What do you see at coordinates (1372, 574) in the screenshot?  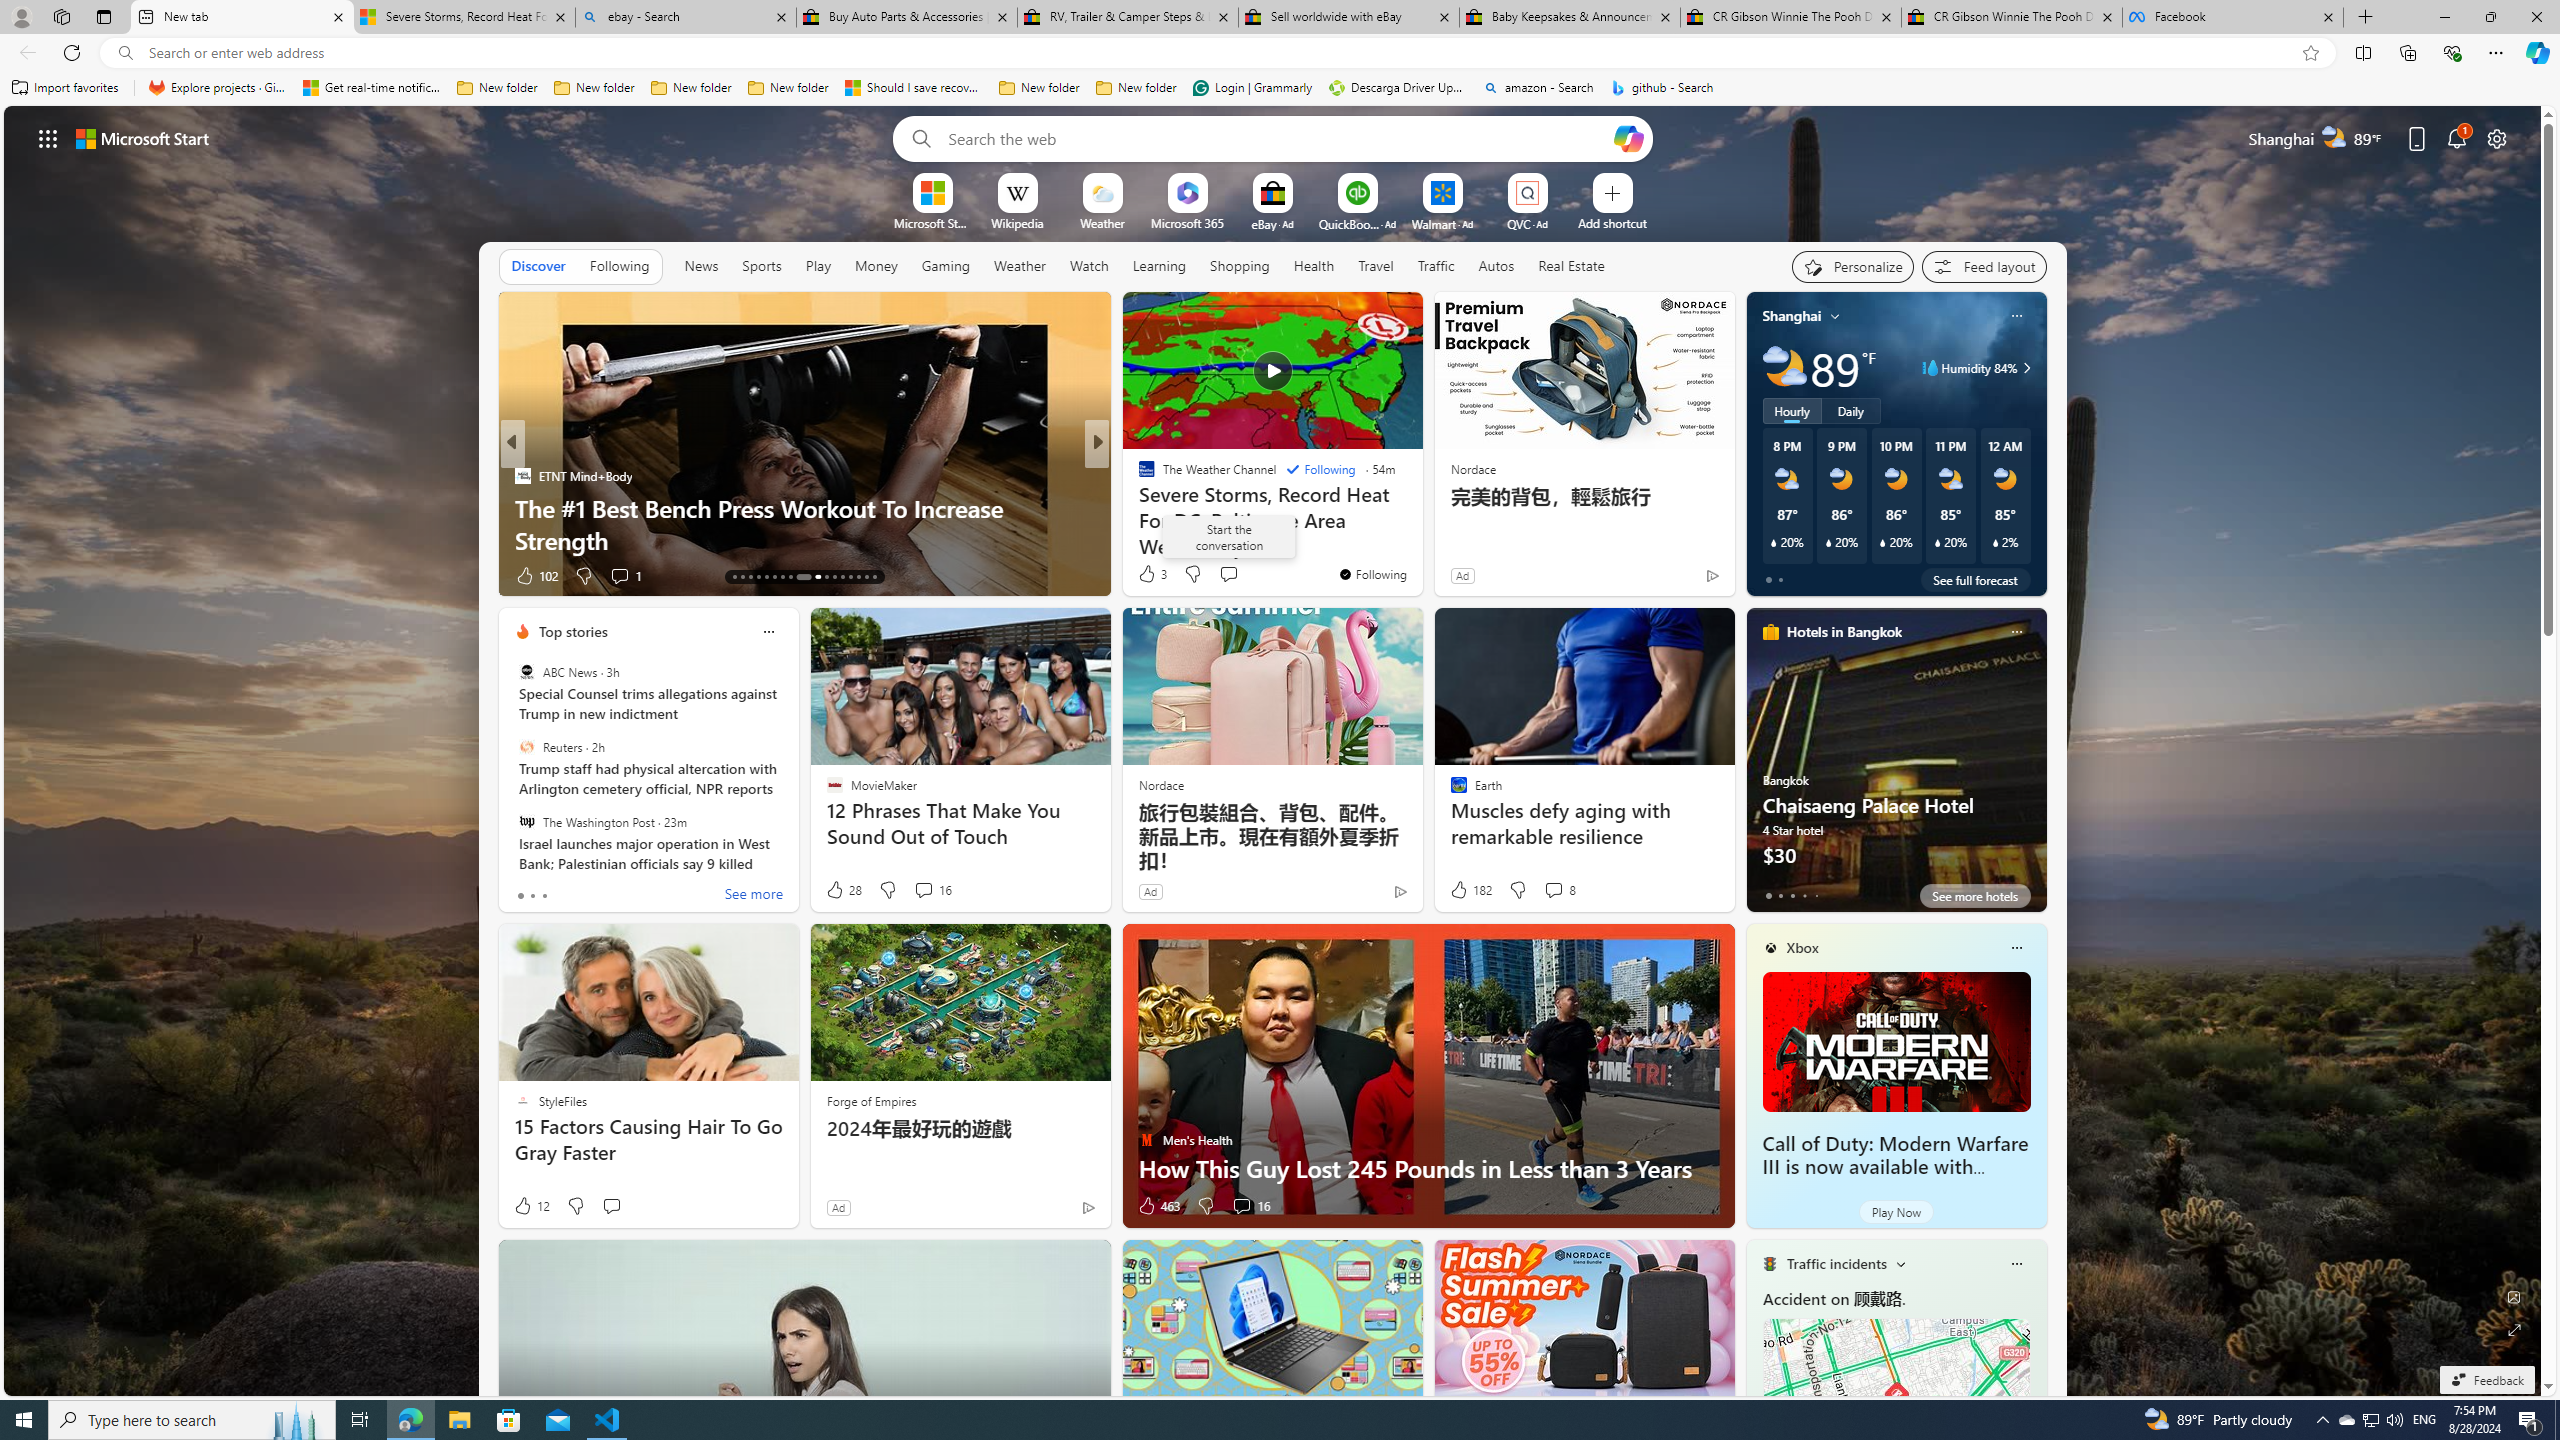 I see `You're following The Weather Channel` at bounding box center [1372, 574].